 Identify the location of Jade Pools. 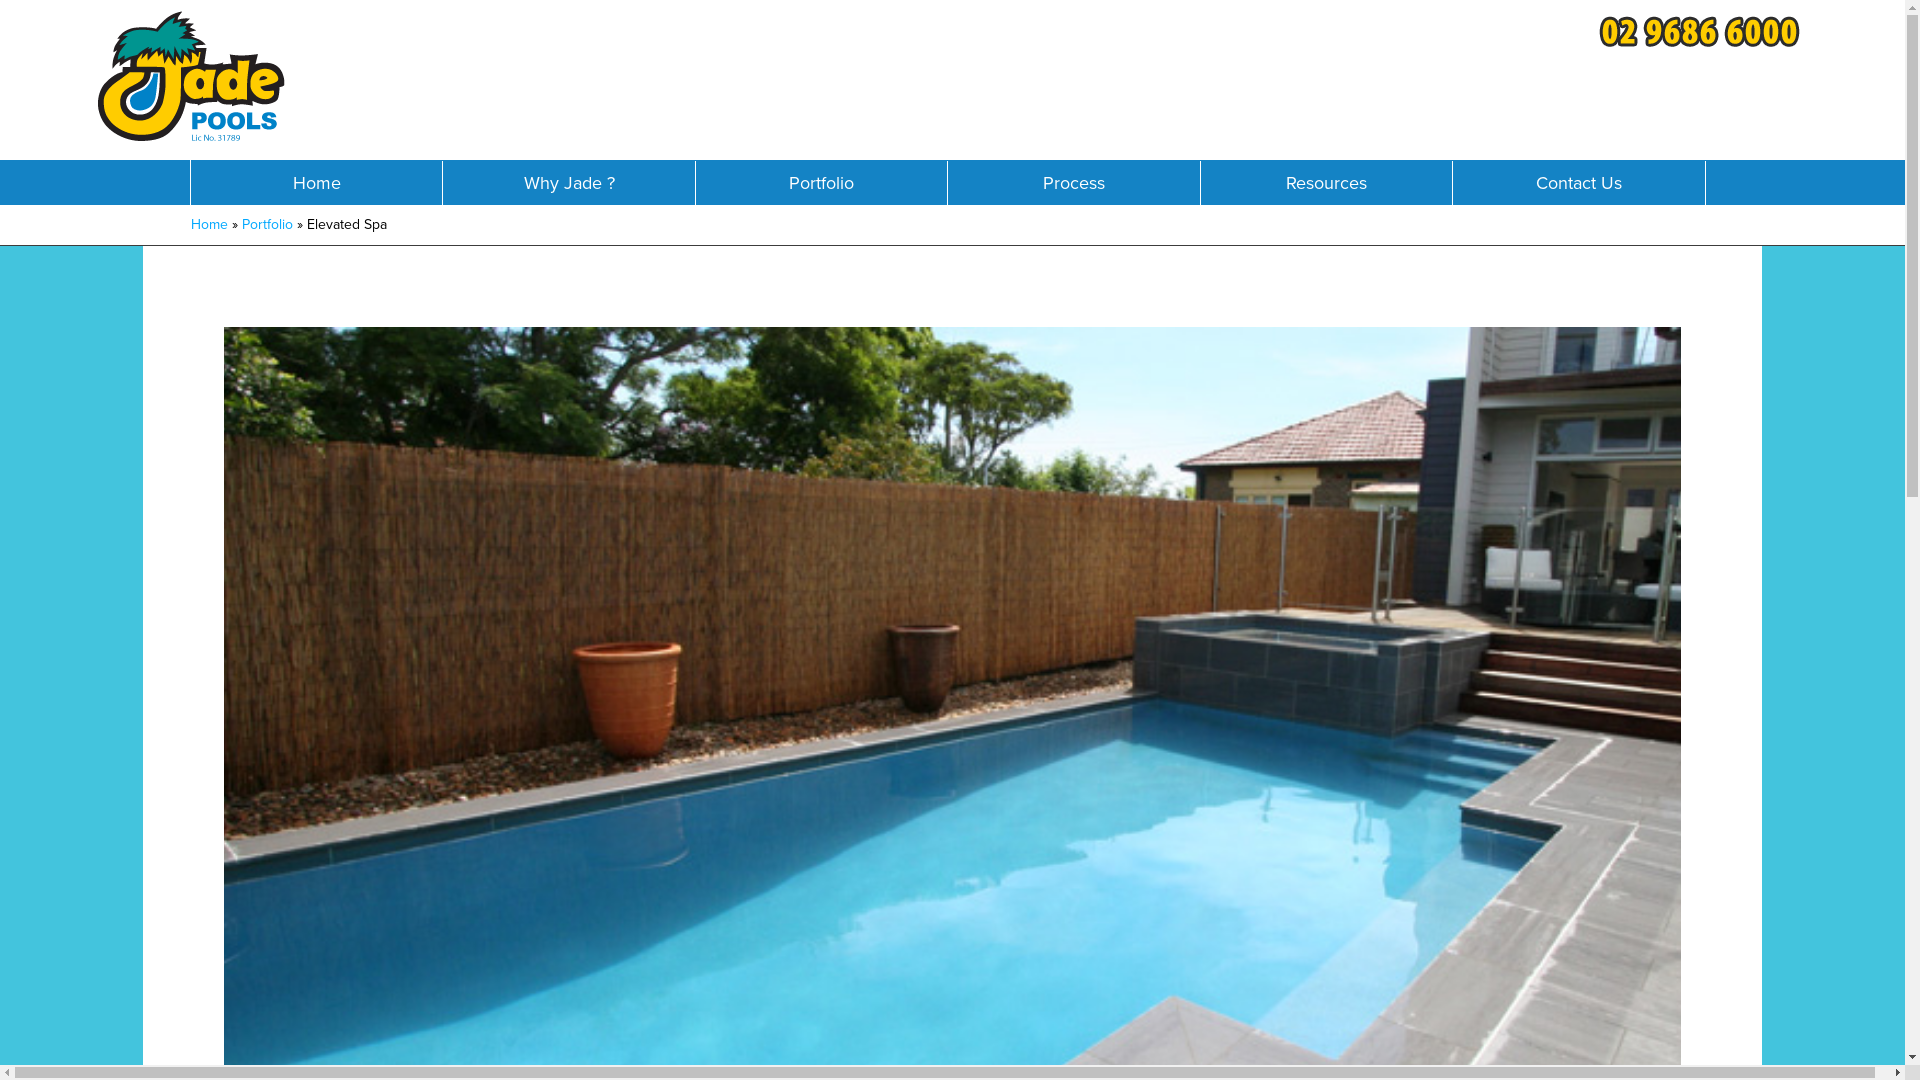
(191, 84).